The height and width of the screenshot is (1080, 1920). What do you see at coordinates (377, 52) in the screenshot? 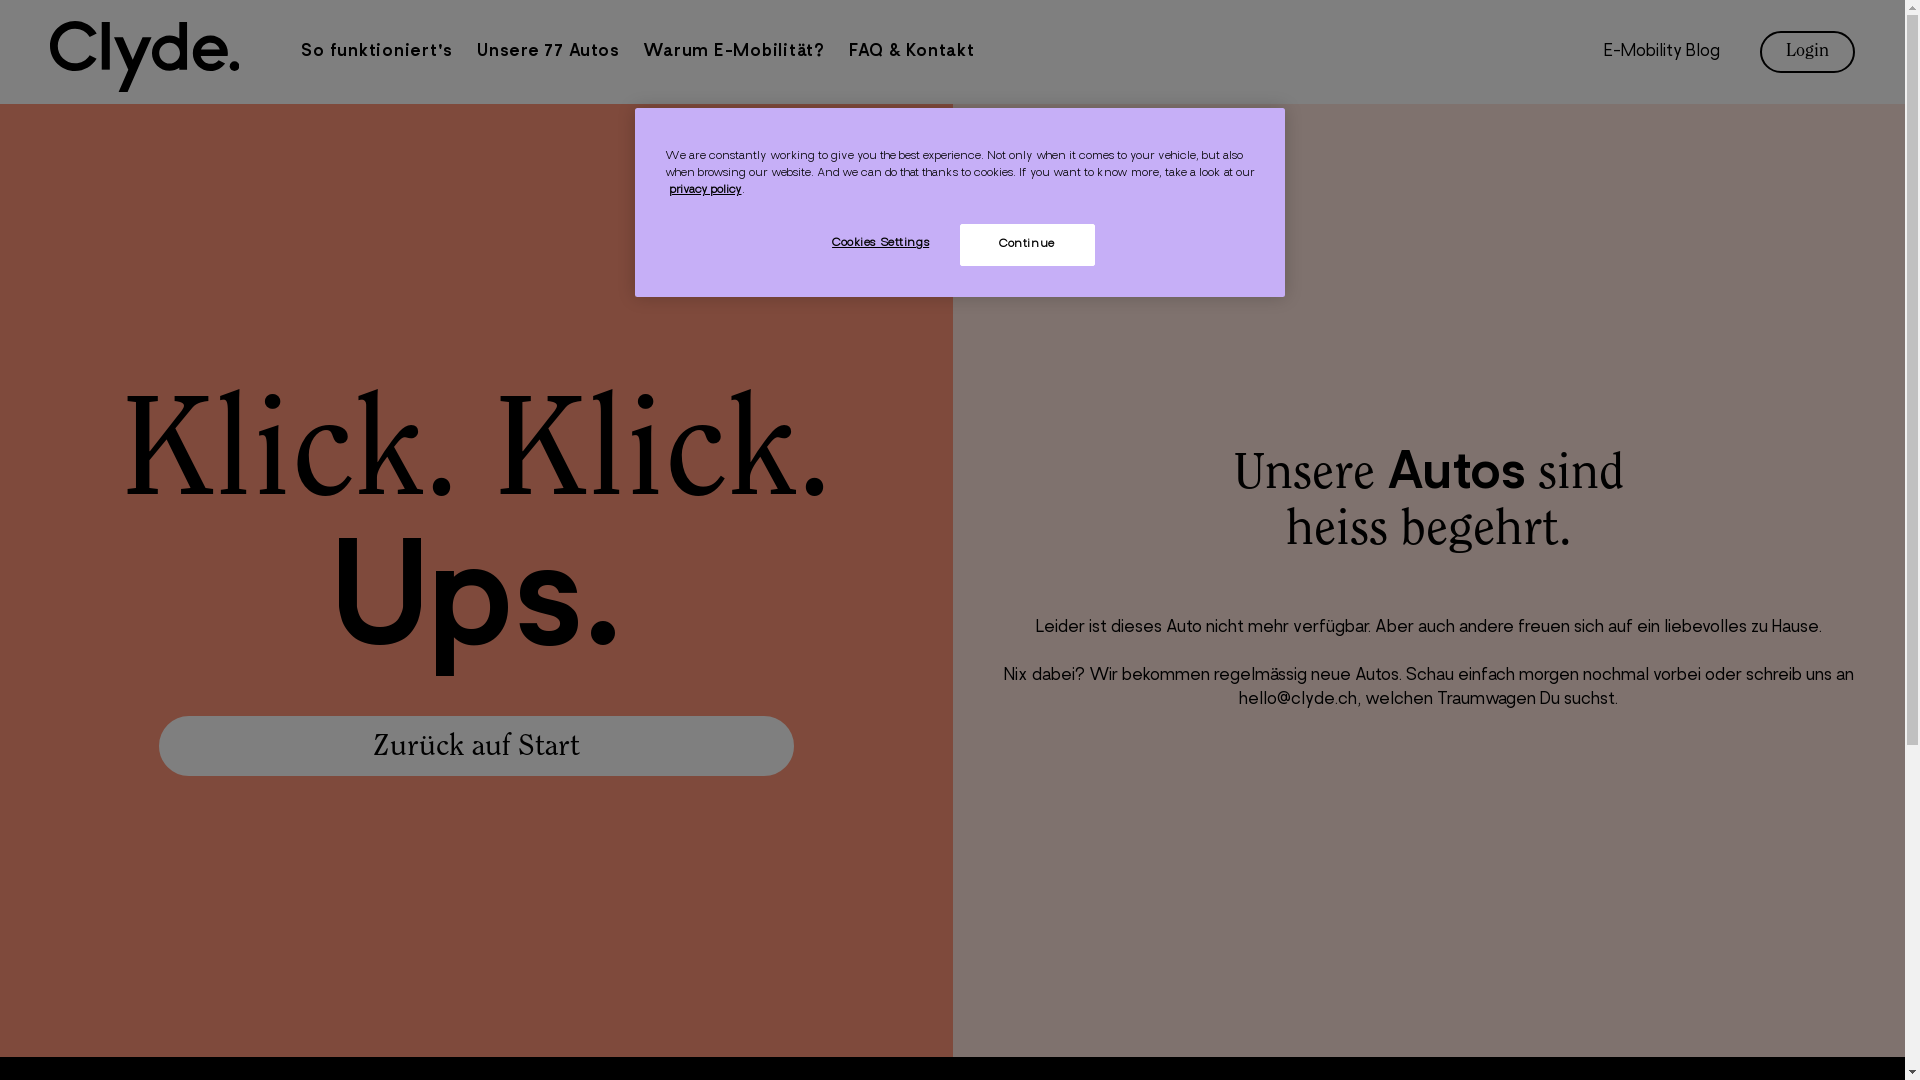
I see `So funktioniert's` at bounding box center [377, 52].